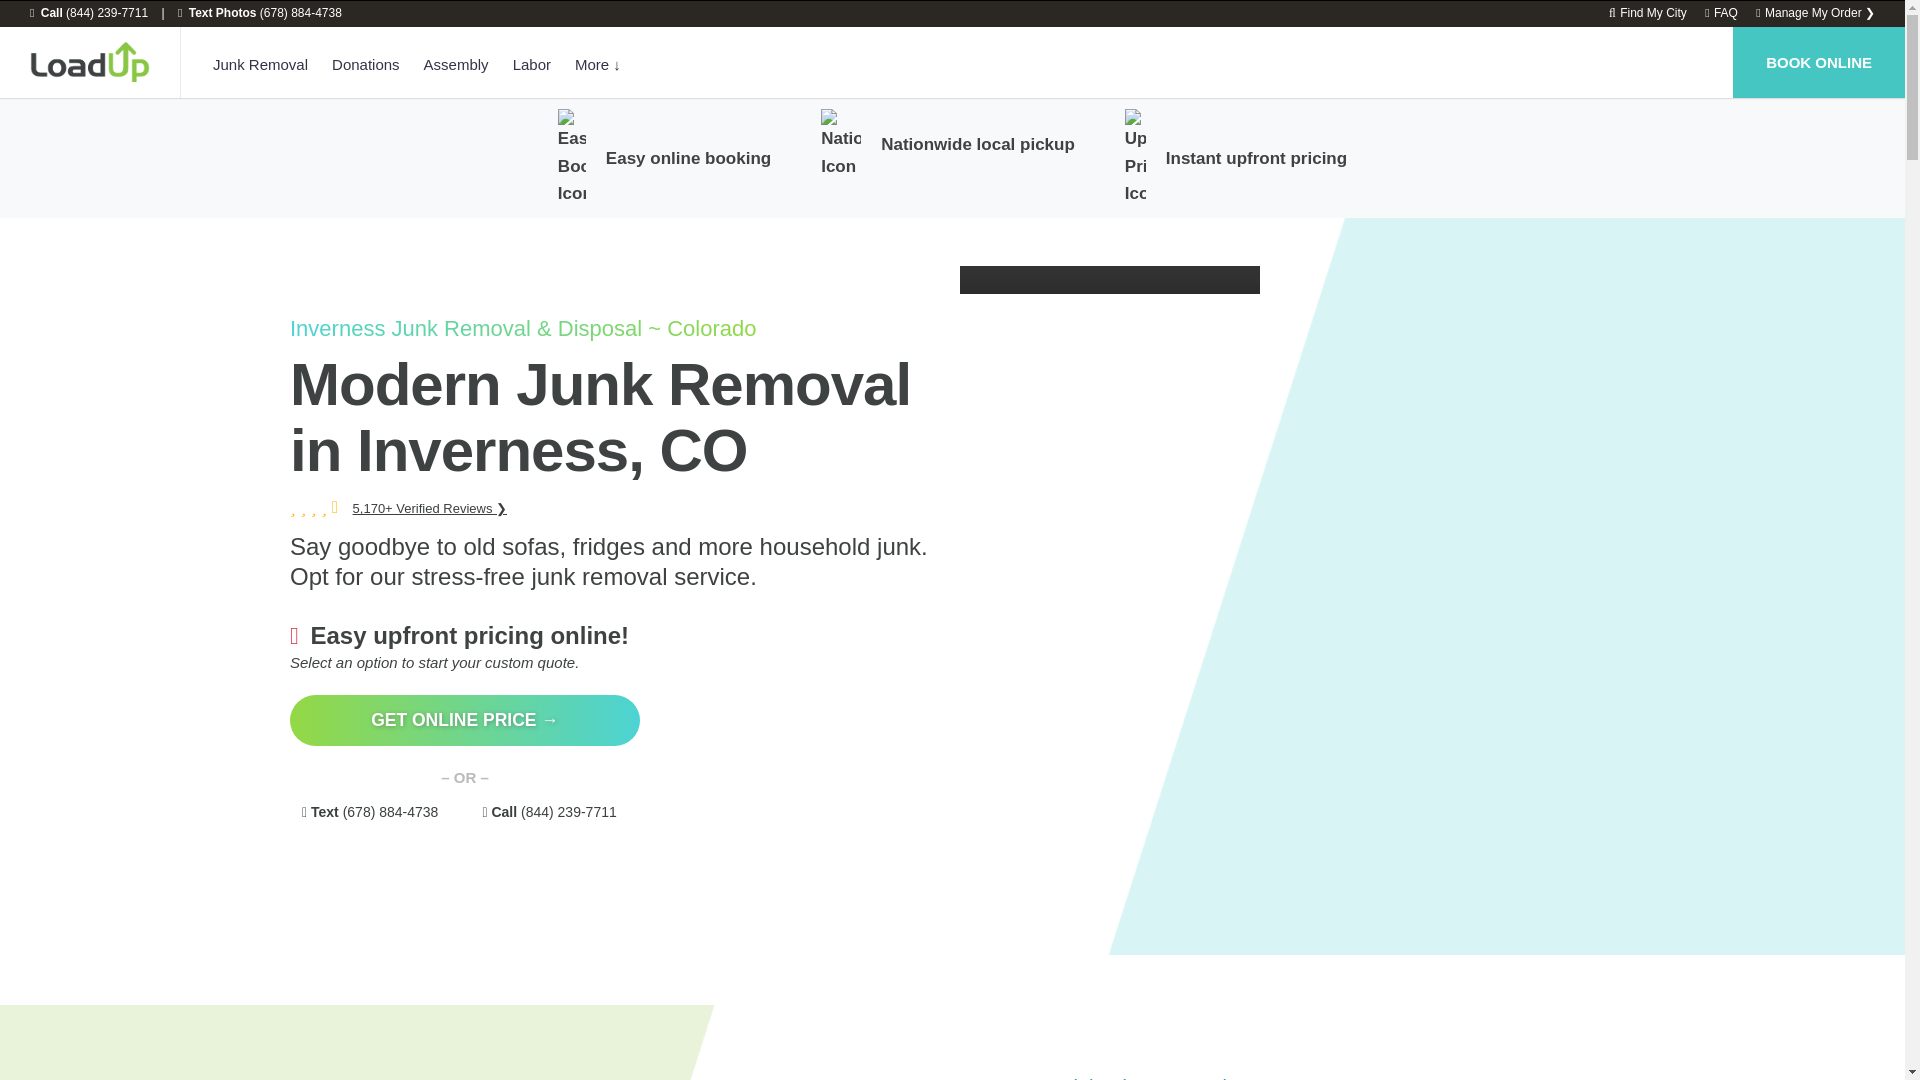  Describe the element at coordinates (1816, 13) in the screenshot. I see `Tracking My Order` at that location.